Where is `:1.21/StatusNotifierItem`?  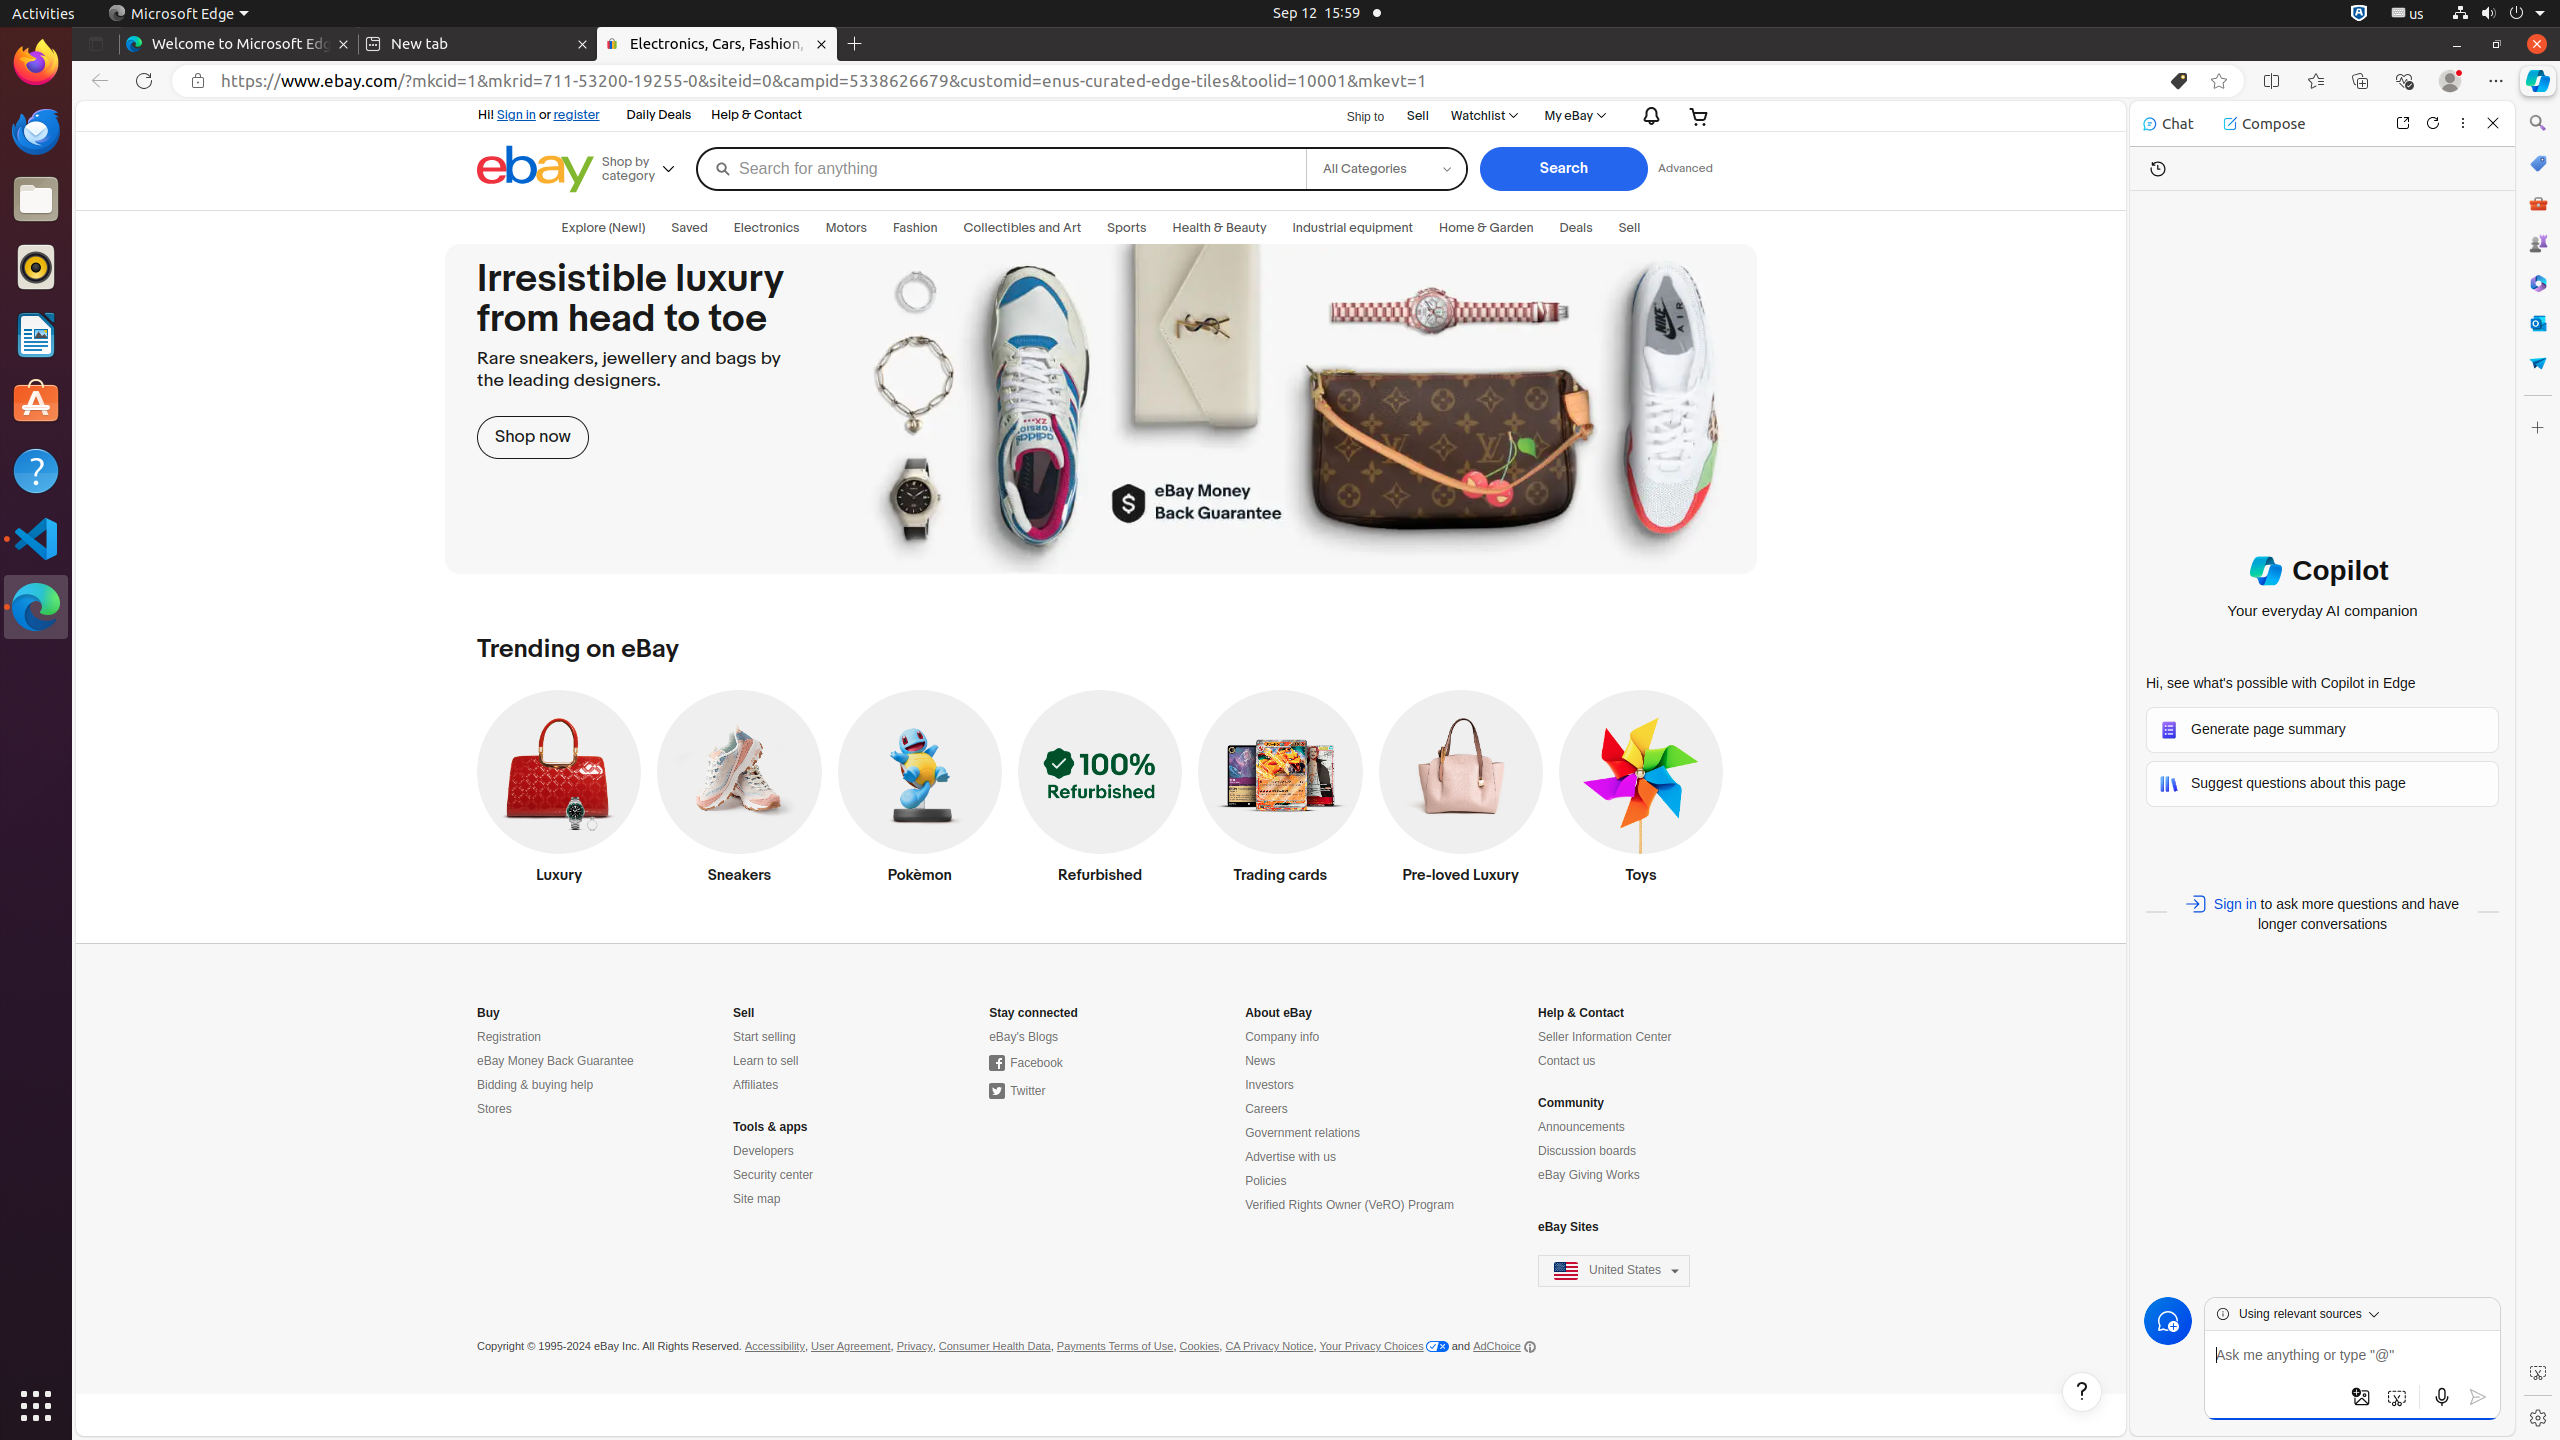 :1.21/StatusNotifierItem is located at coordinates (2408, 14).